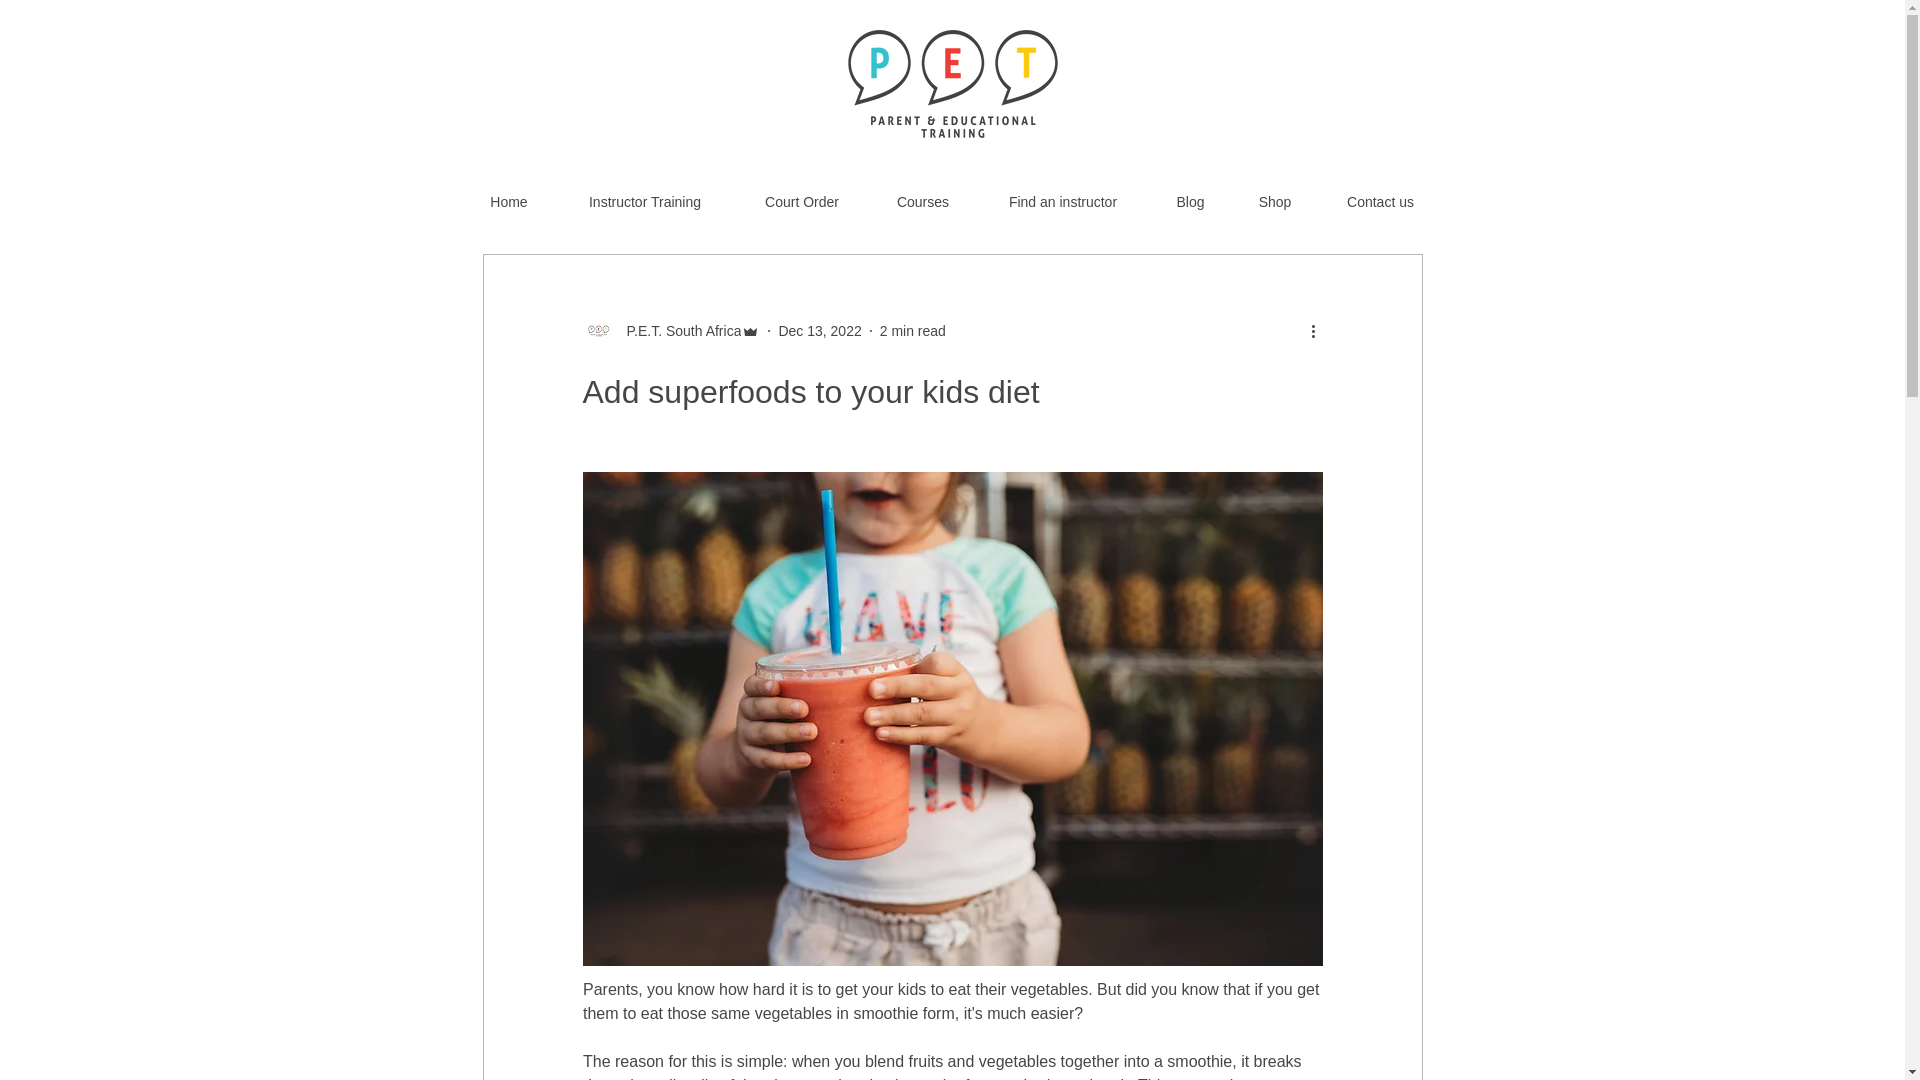 This screenshot has height=1080, width=1920. I want to click on P.E.T. South Africa, so click(678, 330).